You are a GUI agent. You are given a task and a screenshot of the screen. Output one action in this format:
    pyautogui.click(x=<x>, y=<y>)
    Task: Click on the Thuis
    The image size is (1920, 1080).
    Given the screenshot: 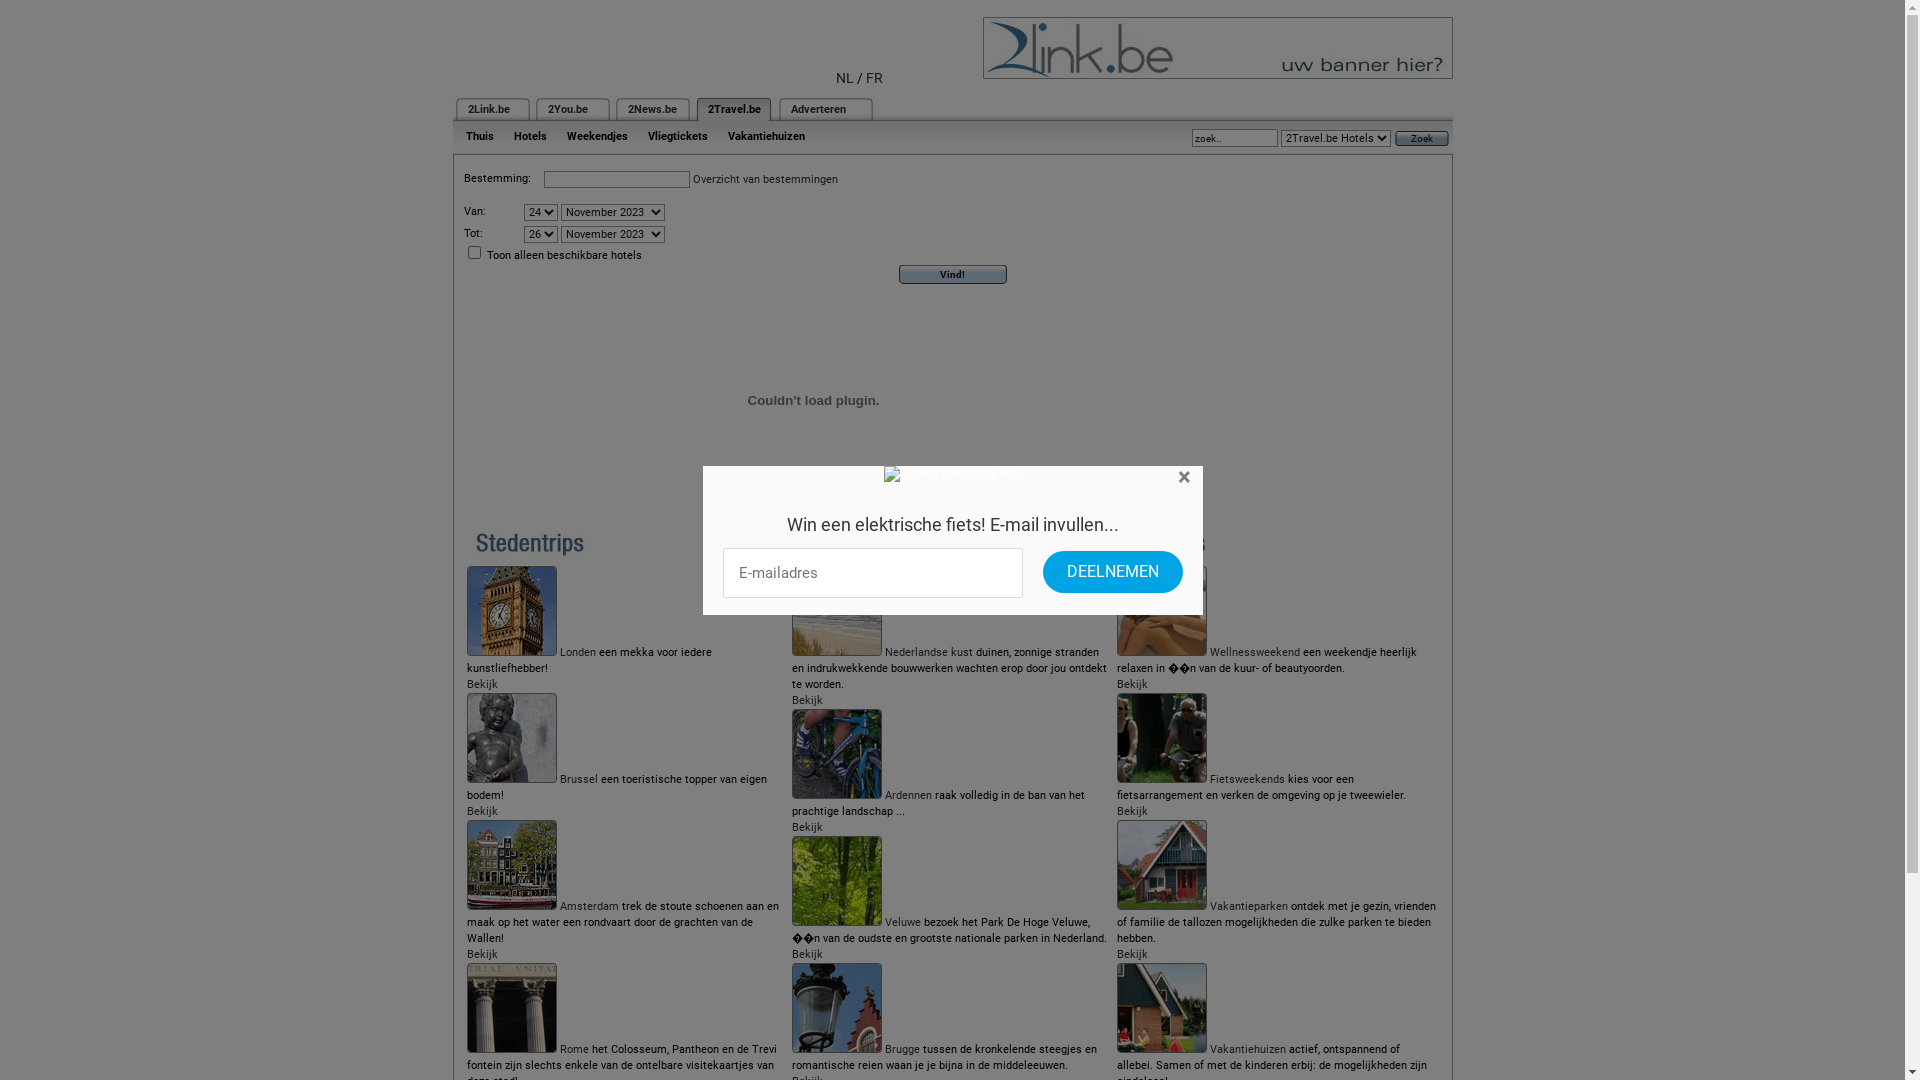 What is the action you would take?
    pyautogui.click(x=480, y=136)
    